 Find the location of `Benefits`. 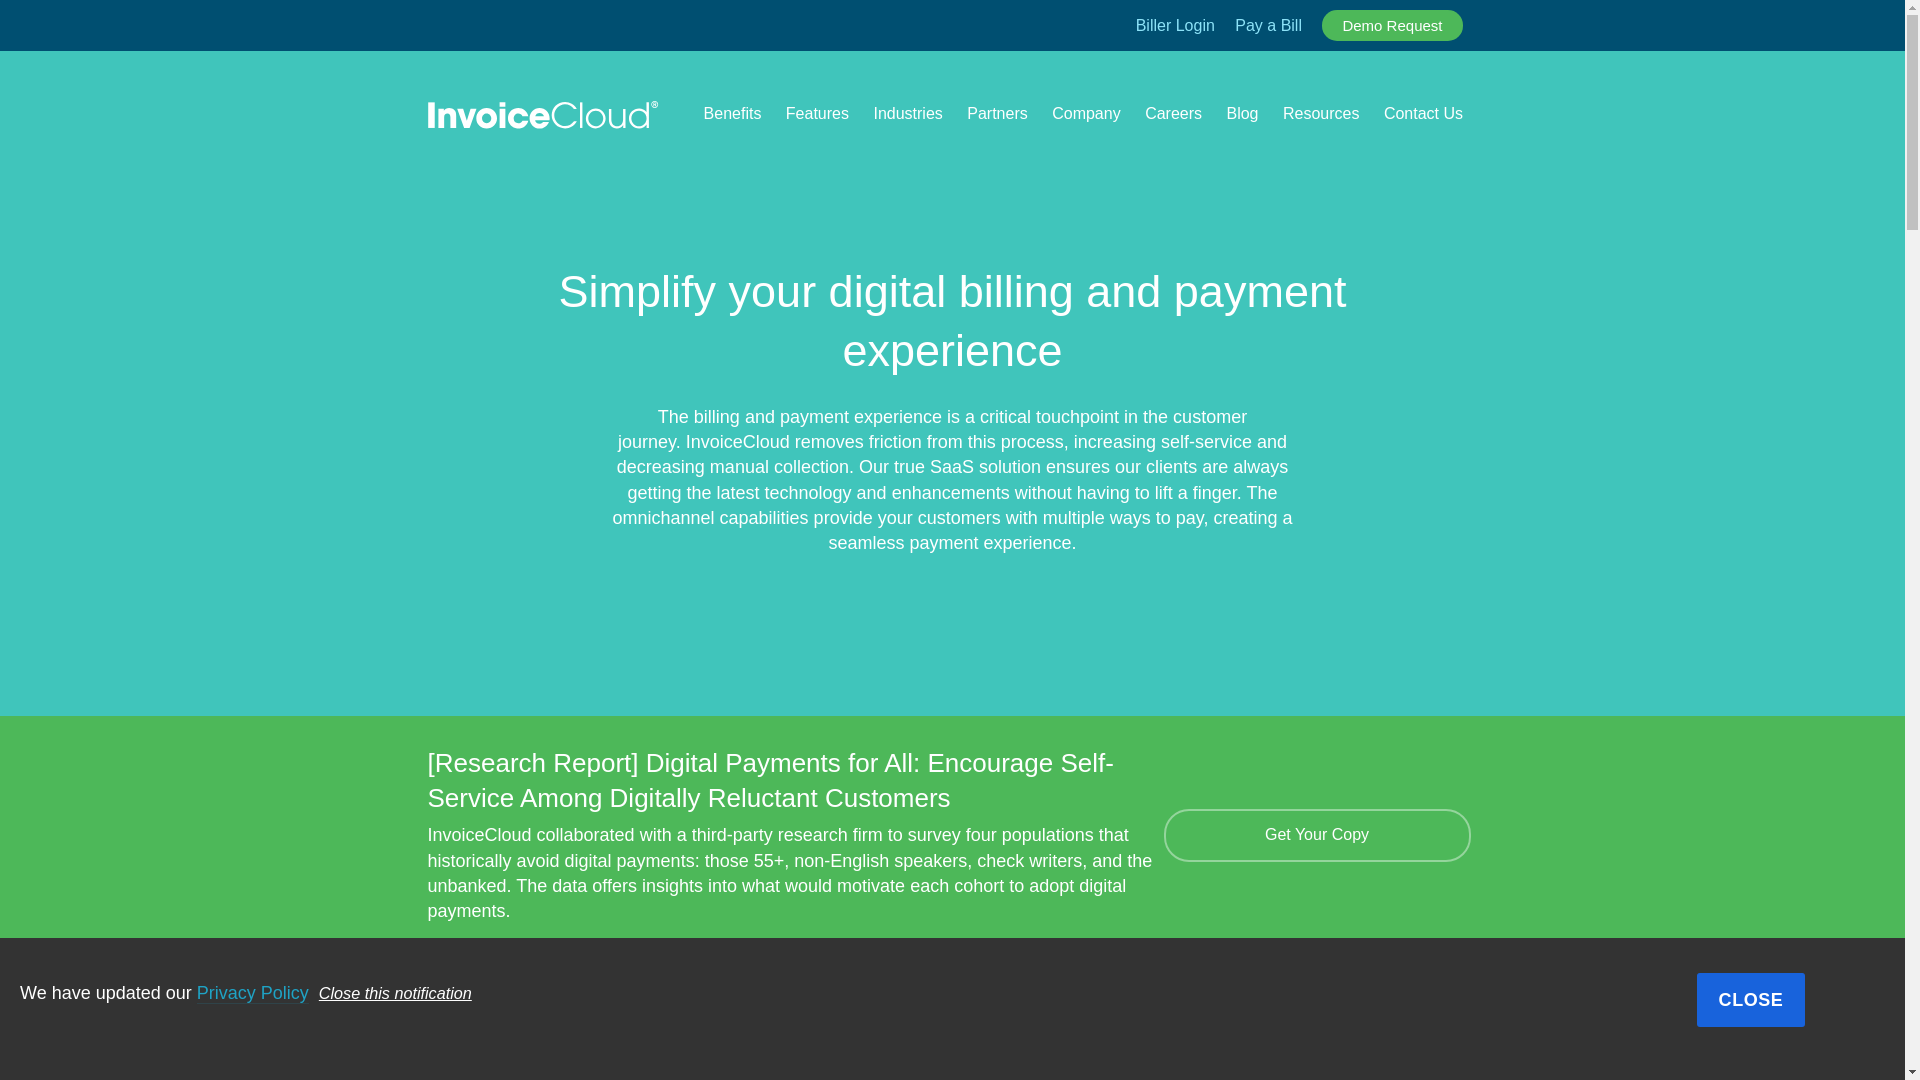

Benefits is located at coordinates (733, 118).